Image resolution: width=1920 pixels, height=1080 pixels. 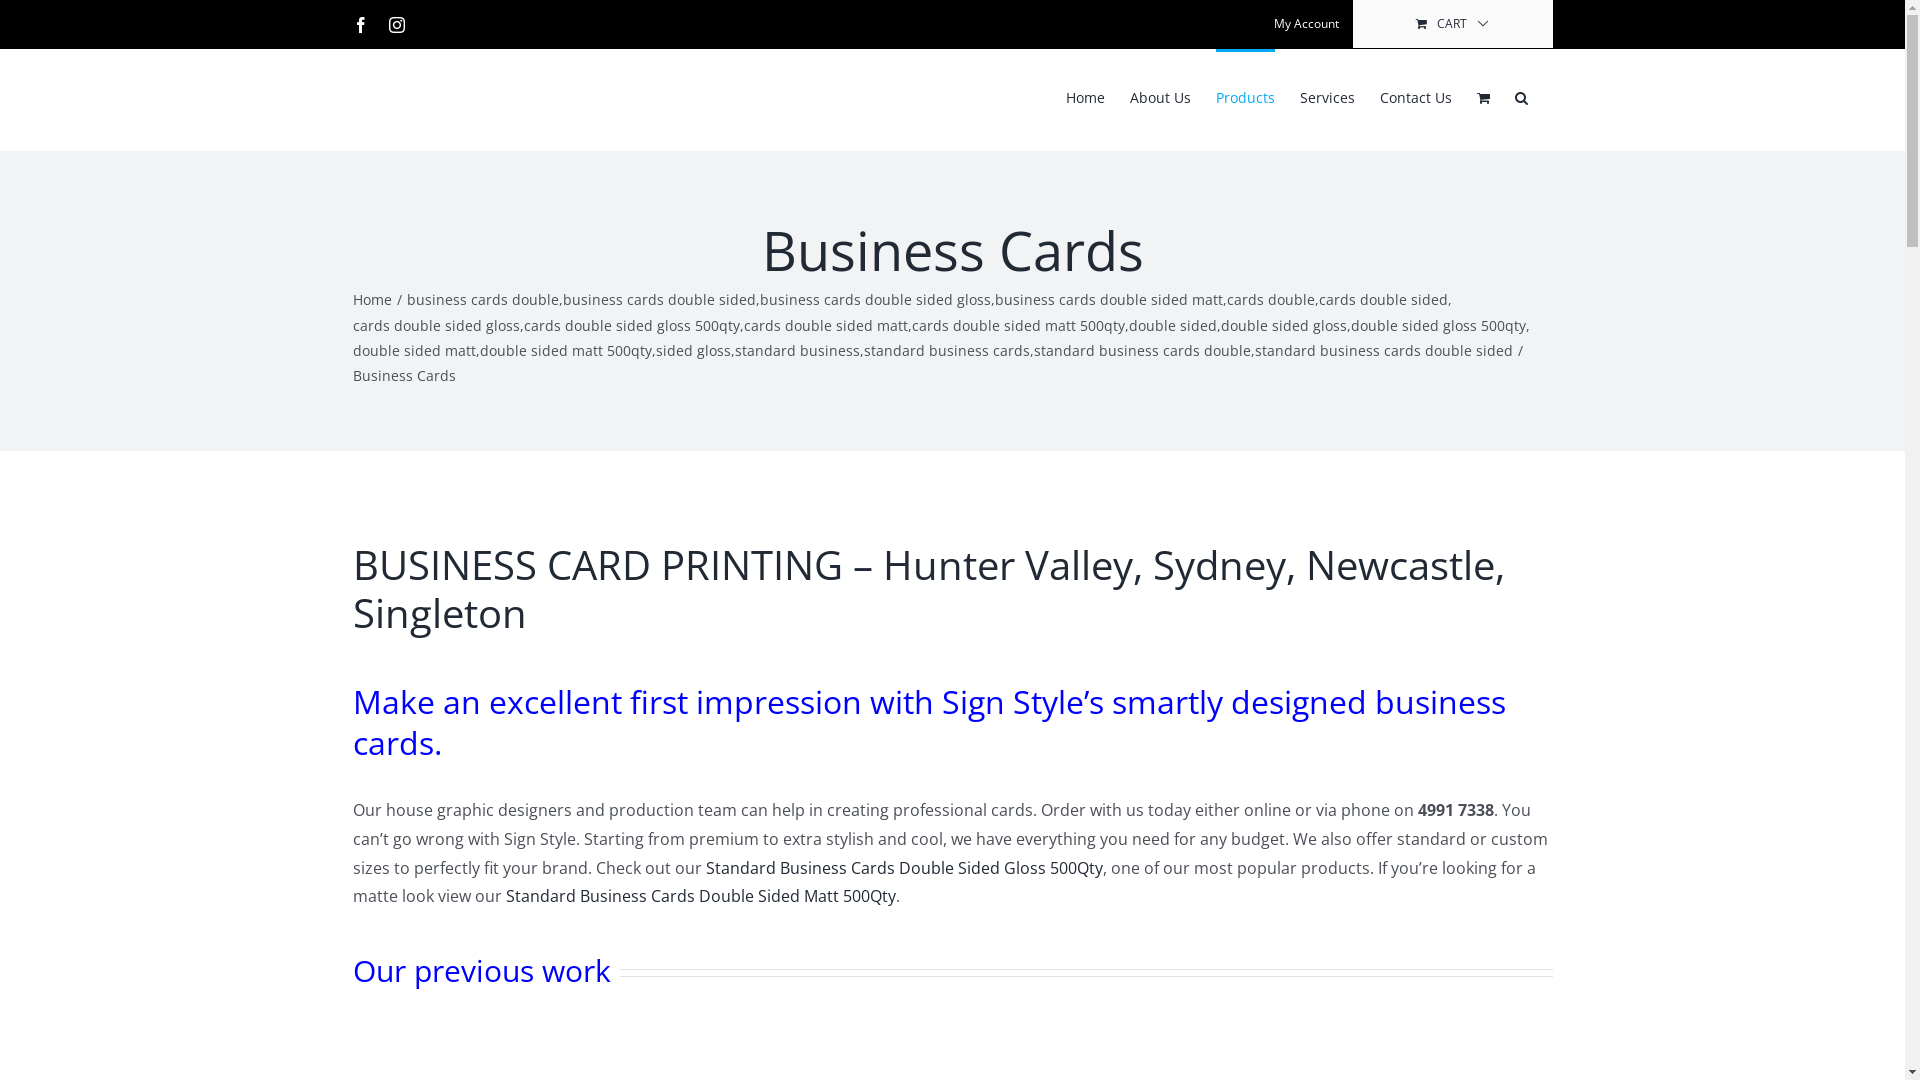 What do you see at coordinates (1328, 96) in the screenshot?
I see `Services` at bounding box center [1328, 96].